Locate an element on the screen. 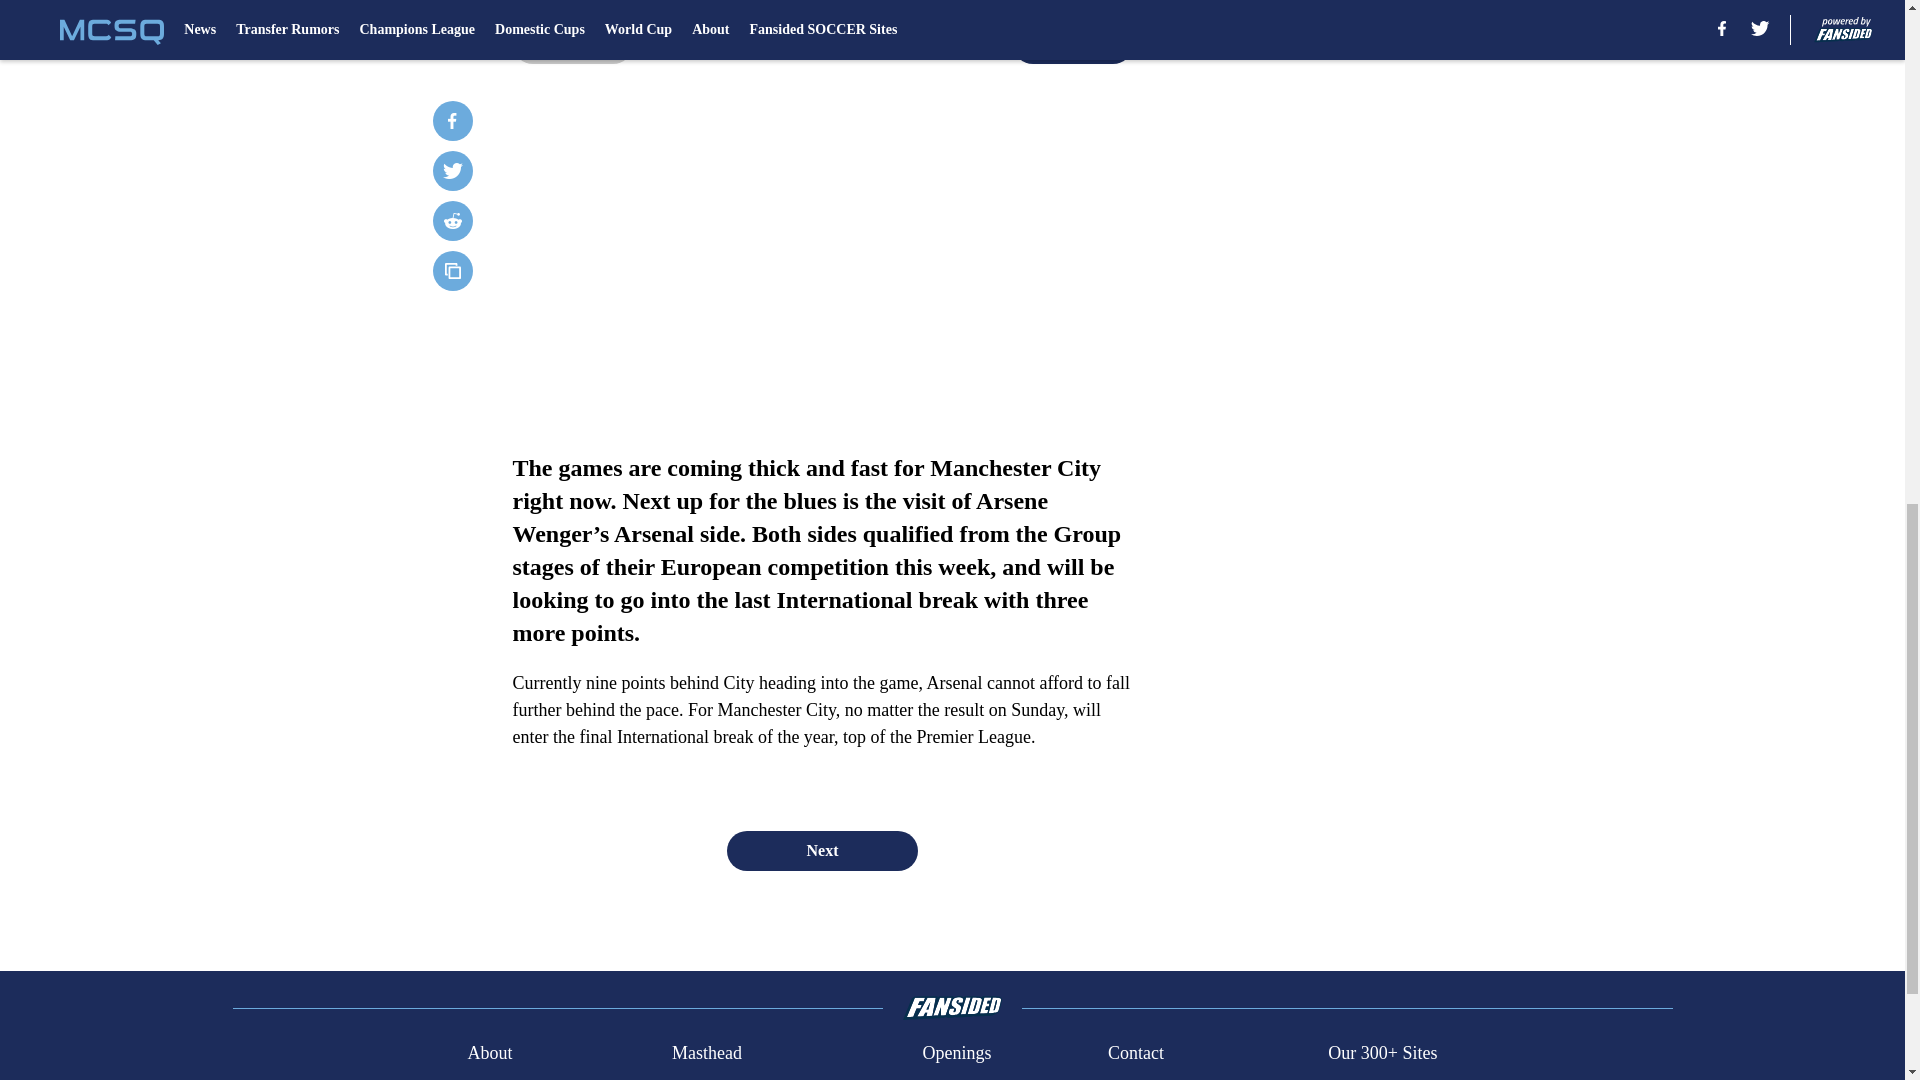  Masthead is located at coordinates (706, 1054).